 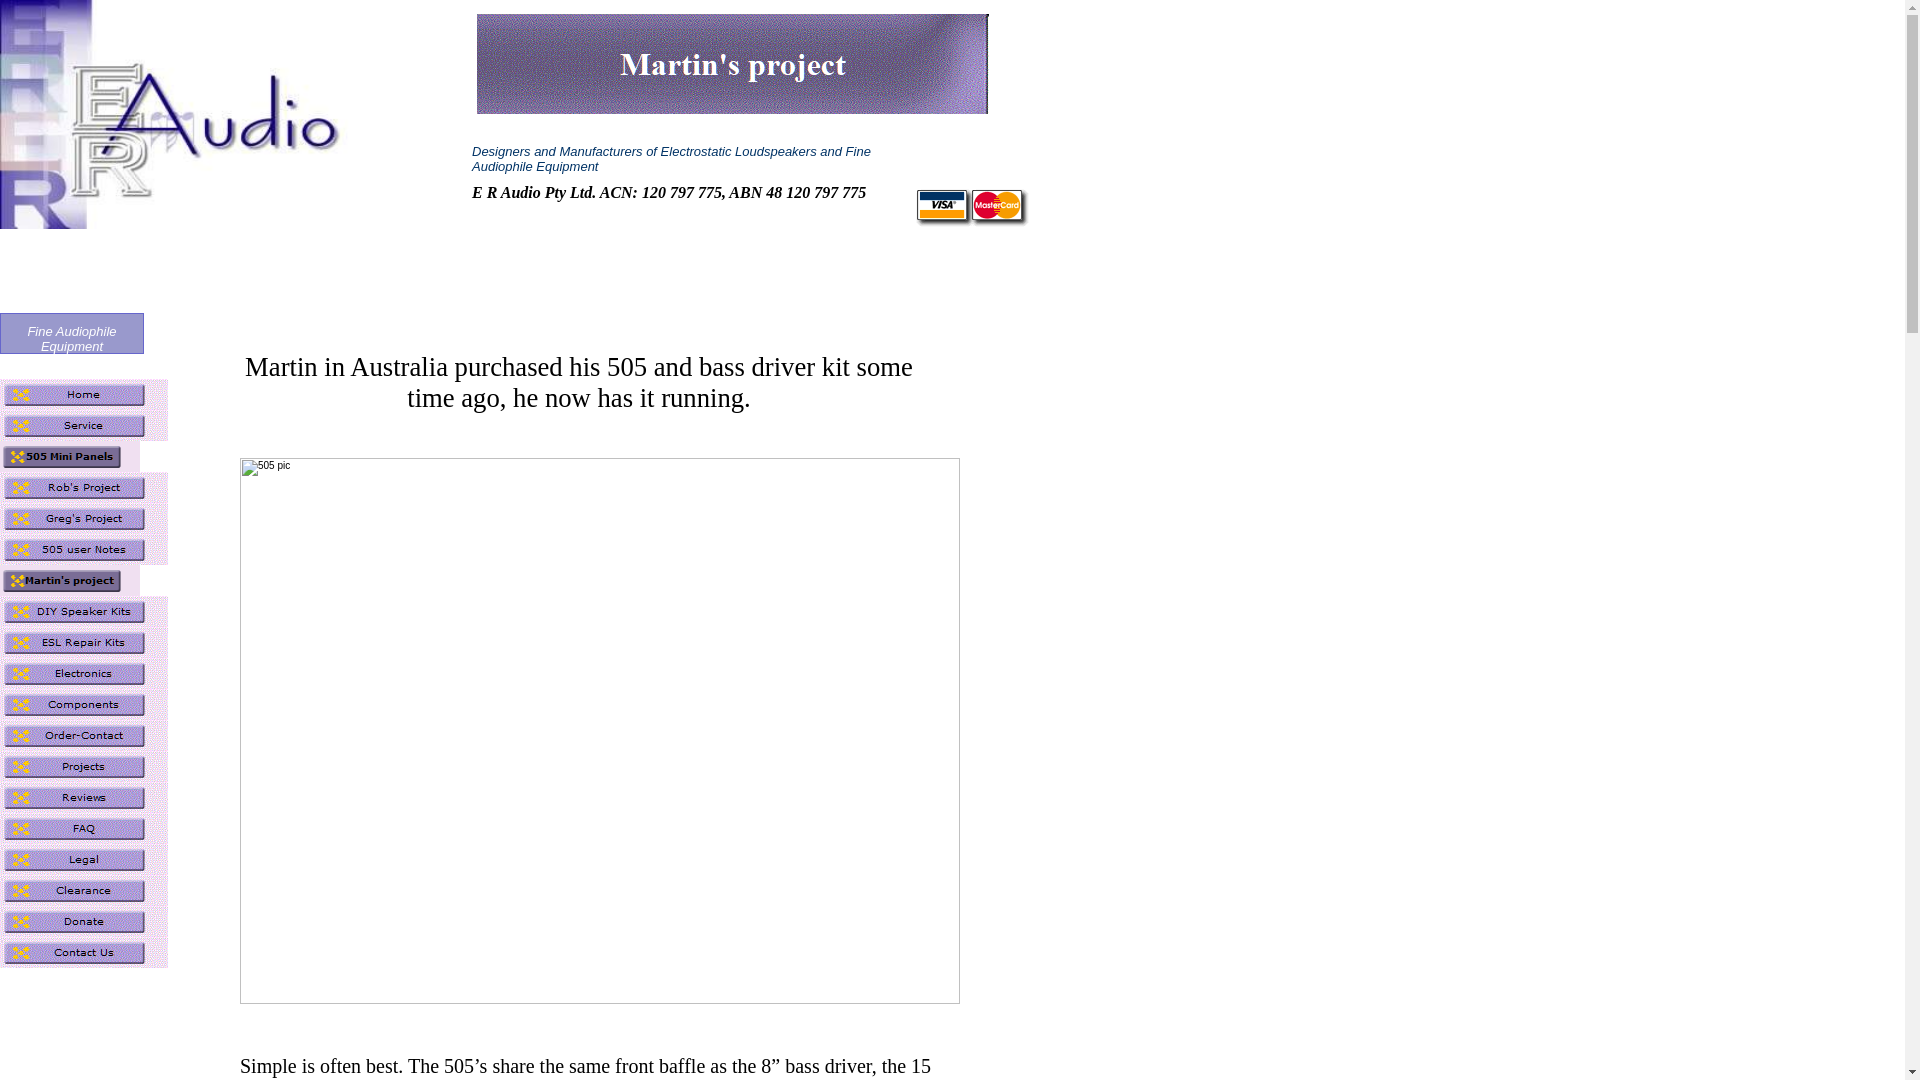 I want to click on Components, so click(x=84, y=704).